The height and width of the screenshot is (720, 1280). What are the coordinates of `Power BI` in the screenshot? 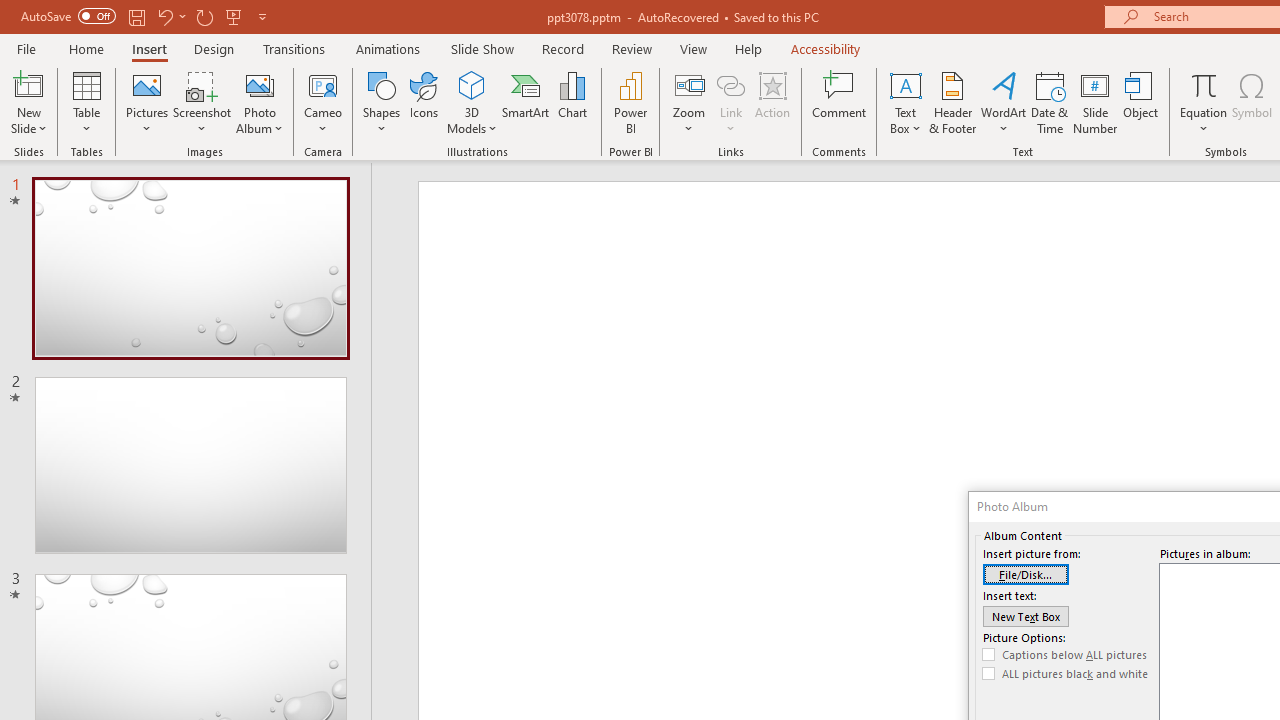 It's located at (630, 102).